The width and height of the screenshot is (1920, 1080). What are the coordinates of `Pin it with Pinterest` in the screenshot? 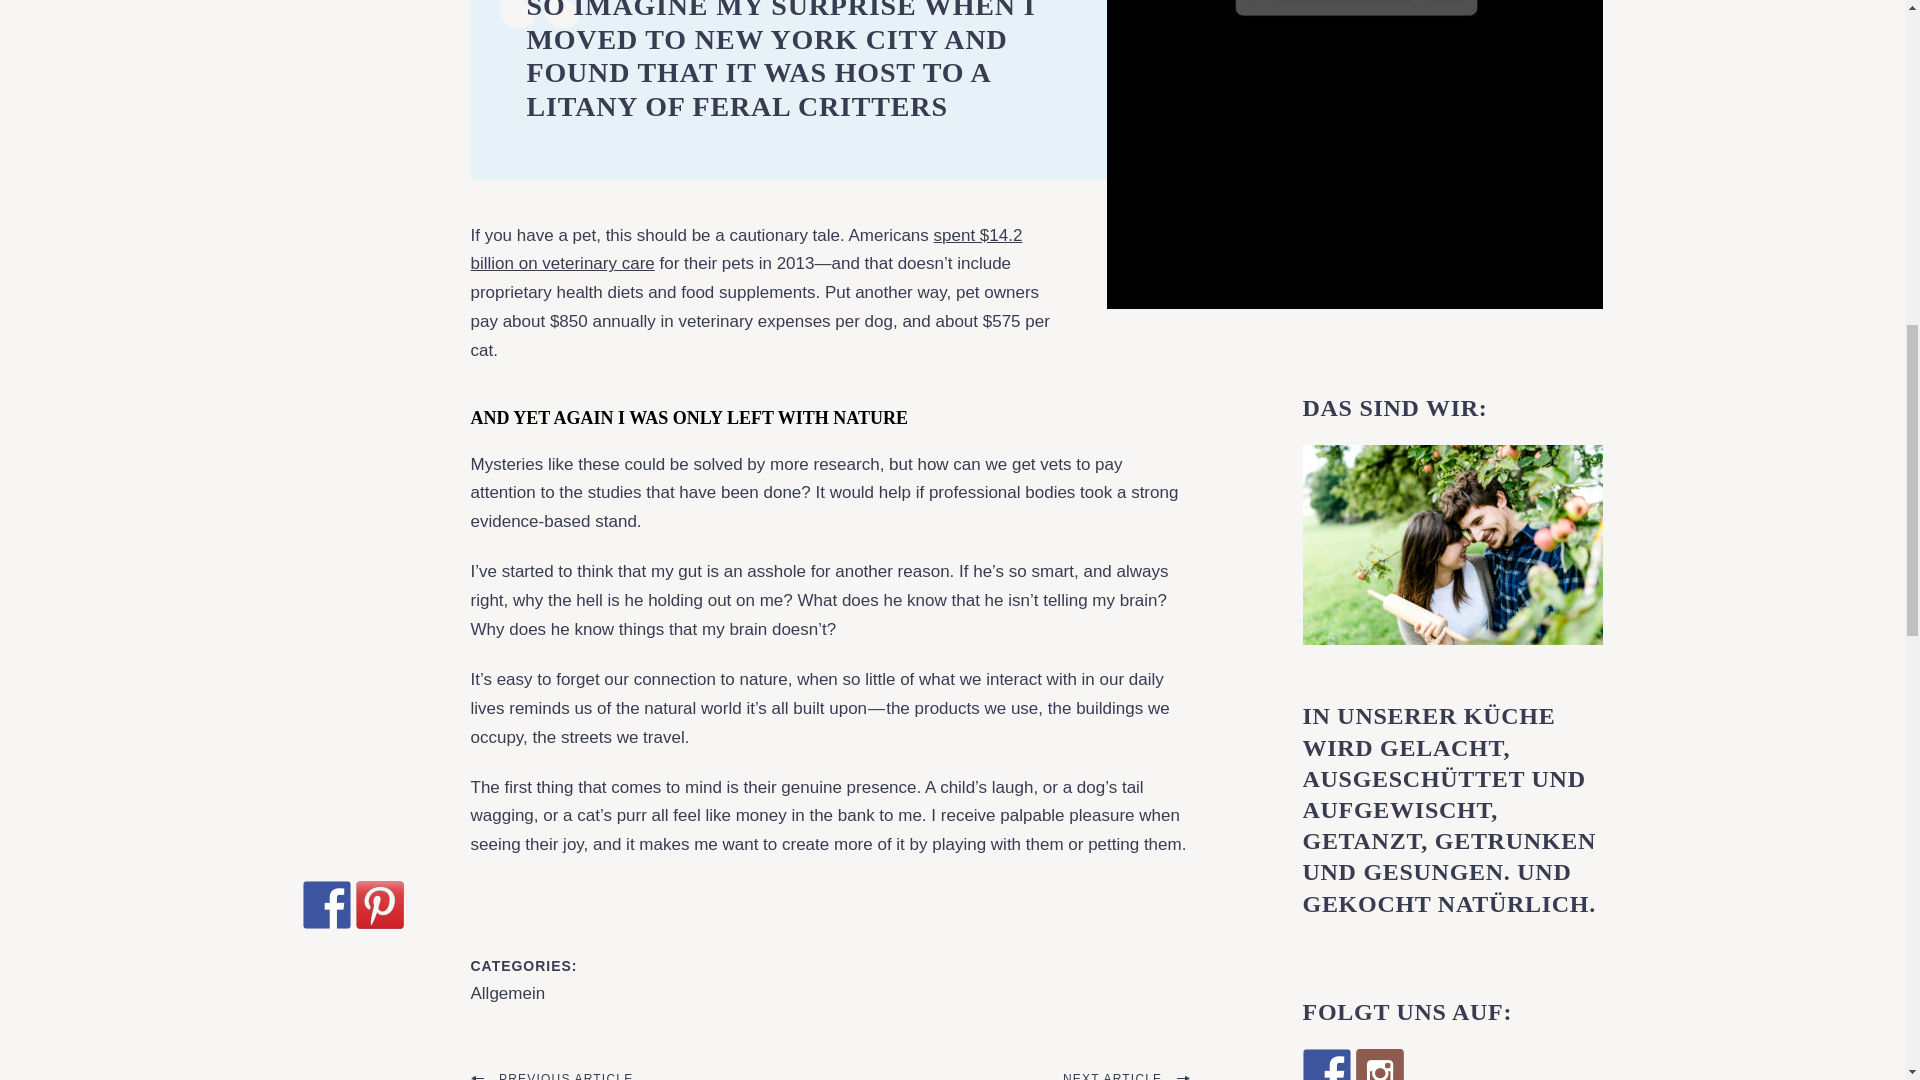 It's located at (379, 904).